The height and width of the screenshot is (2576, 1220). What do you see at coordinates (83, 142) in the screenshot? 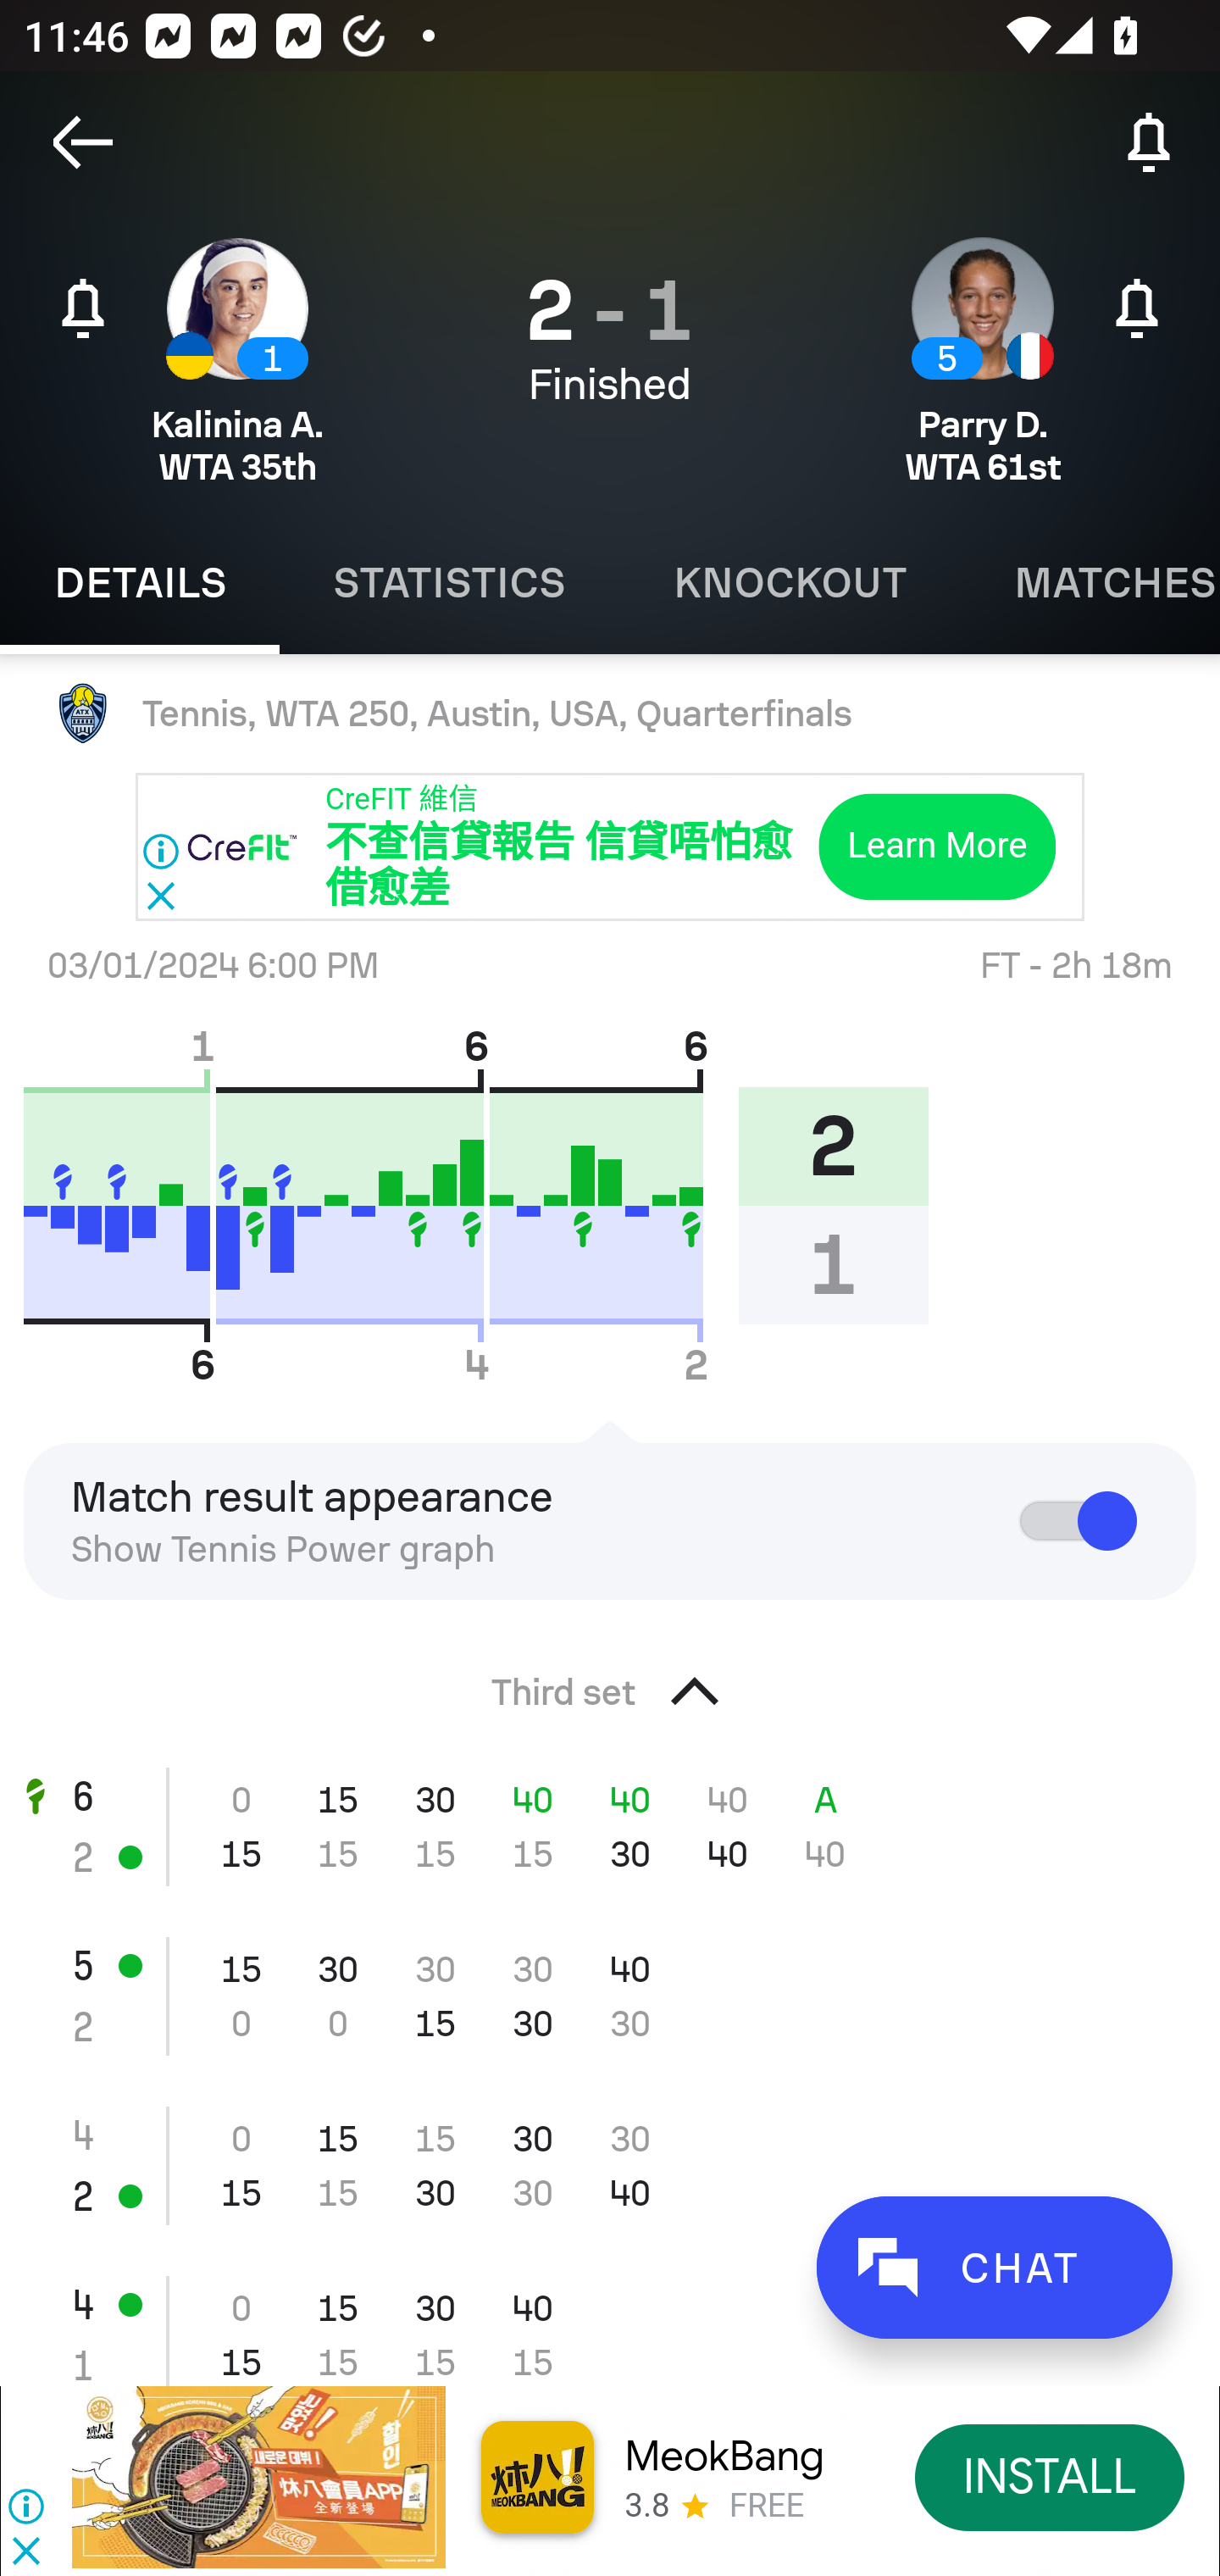
I see `Navigate up` at bounding box center [83, 142].